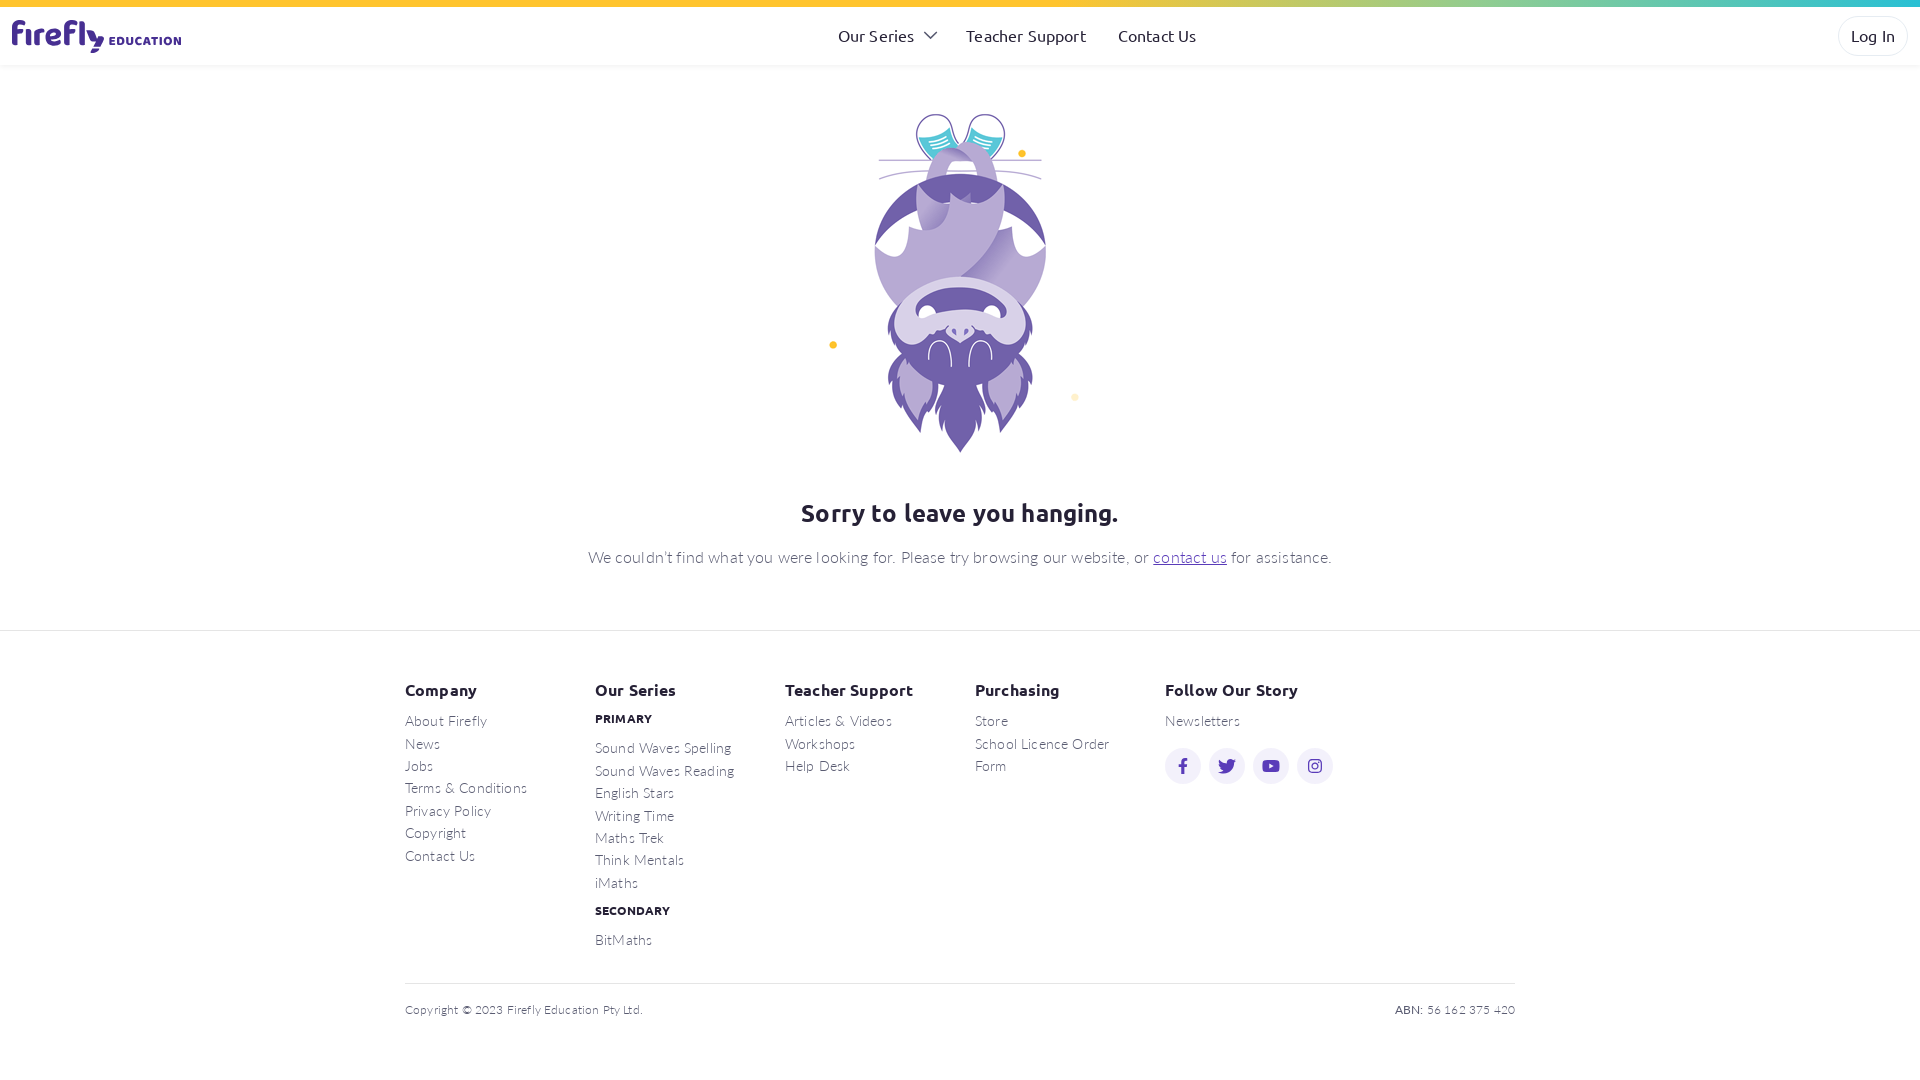 This screenshot has height=1080, width=1920. I want to click on Teacher Support, so click(1026, 36).